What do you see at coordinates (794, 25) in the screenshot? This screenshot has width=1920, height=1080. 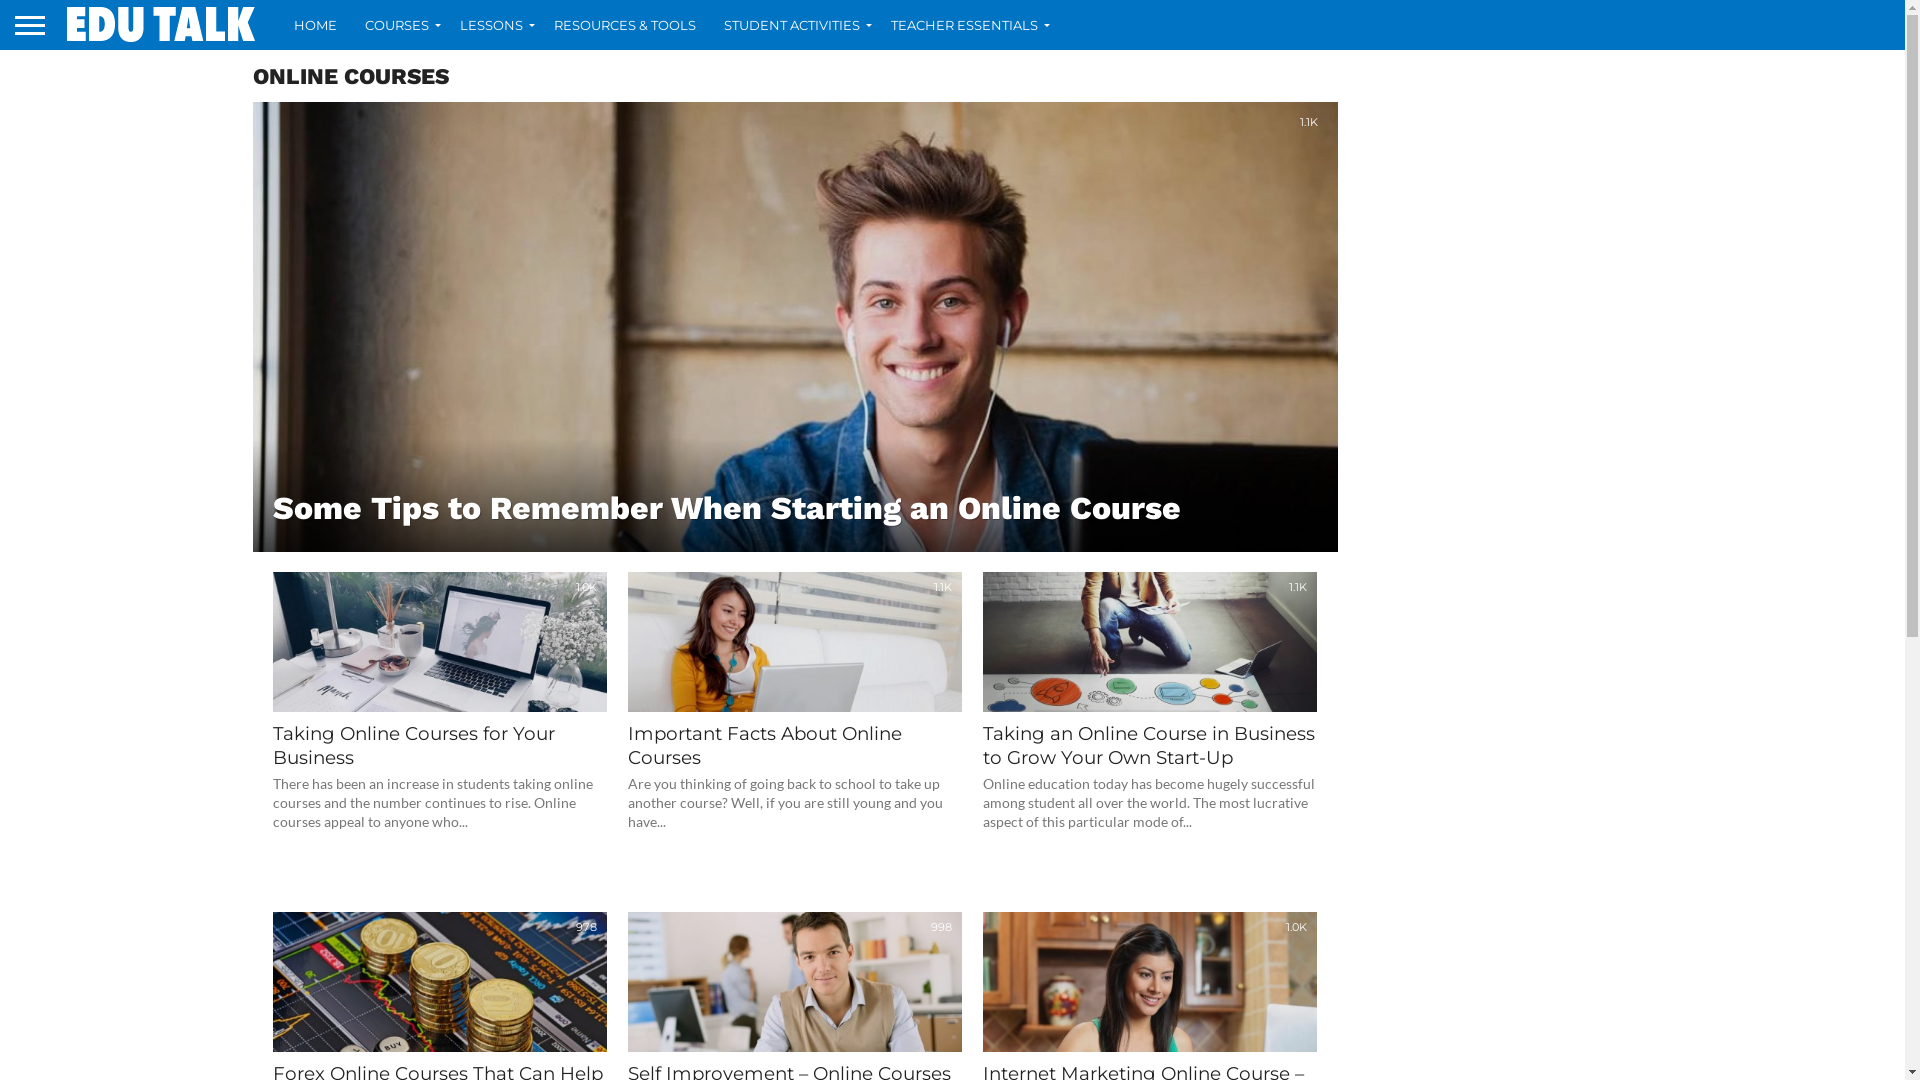 I see `STUDENT ACTIVITIES` at bounding box center [794, 25].